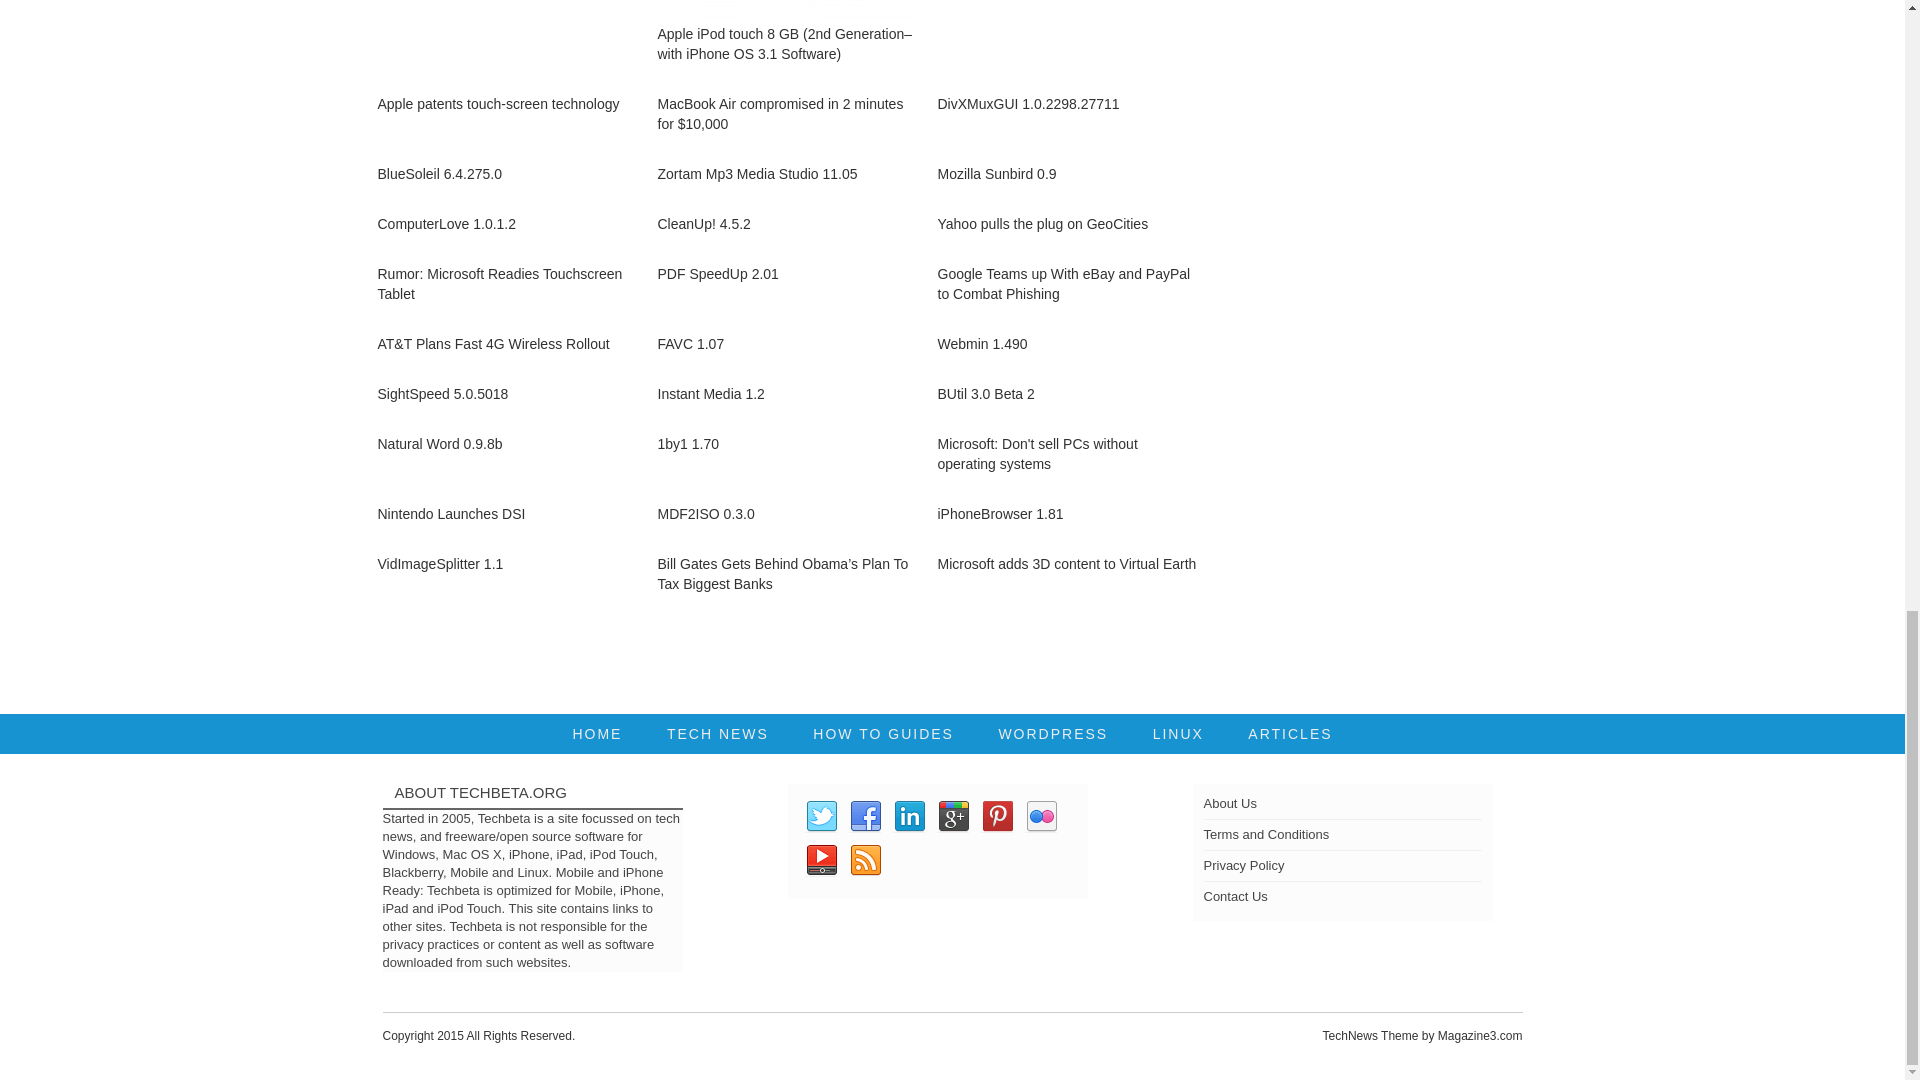 This screenshot has width=1920, height=1080. What do you see at coordinates (820, 816) in the screenshot?
I see `Twitter` at bounding box center [820, 816].